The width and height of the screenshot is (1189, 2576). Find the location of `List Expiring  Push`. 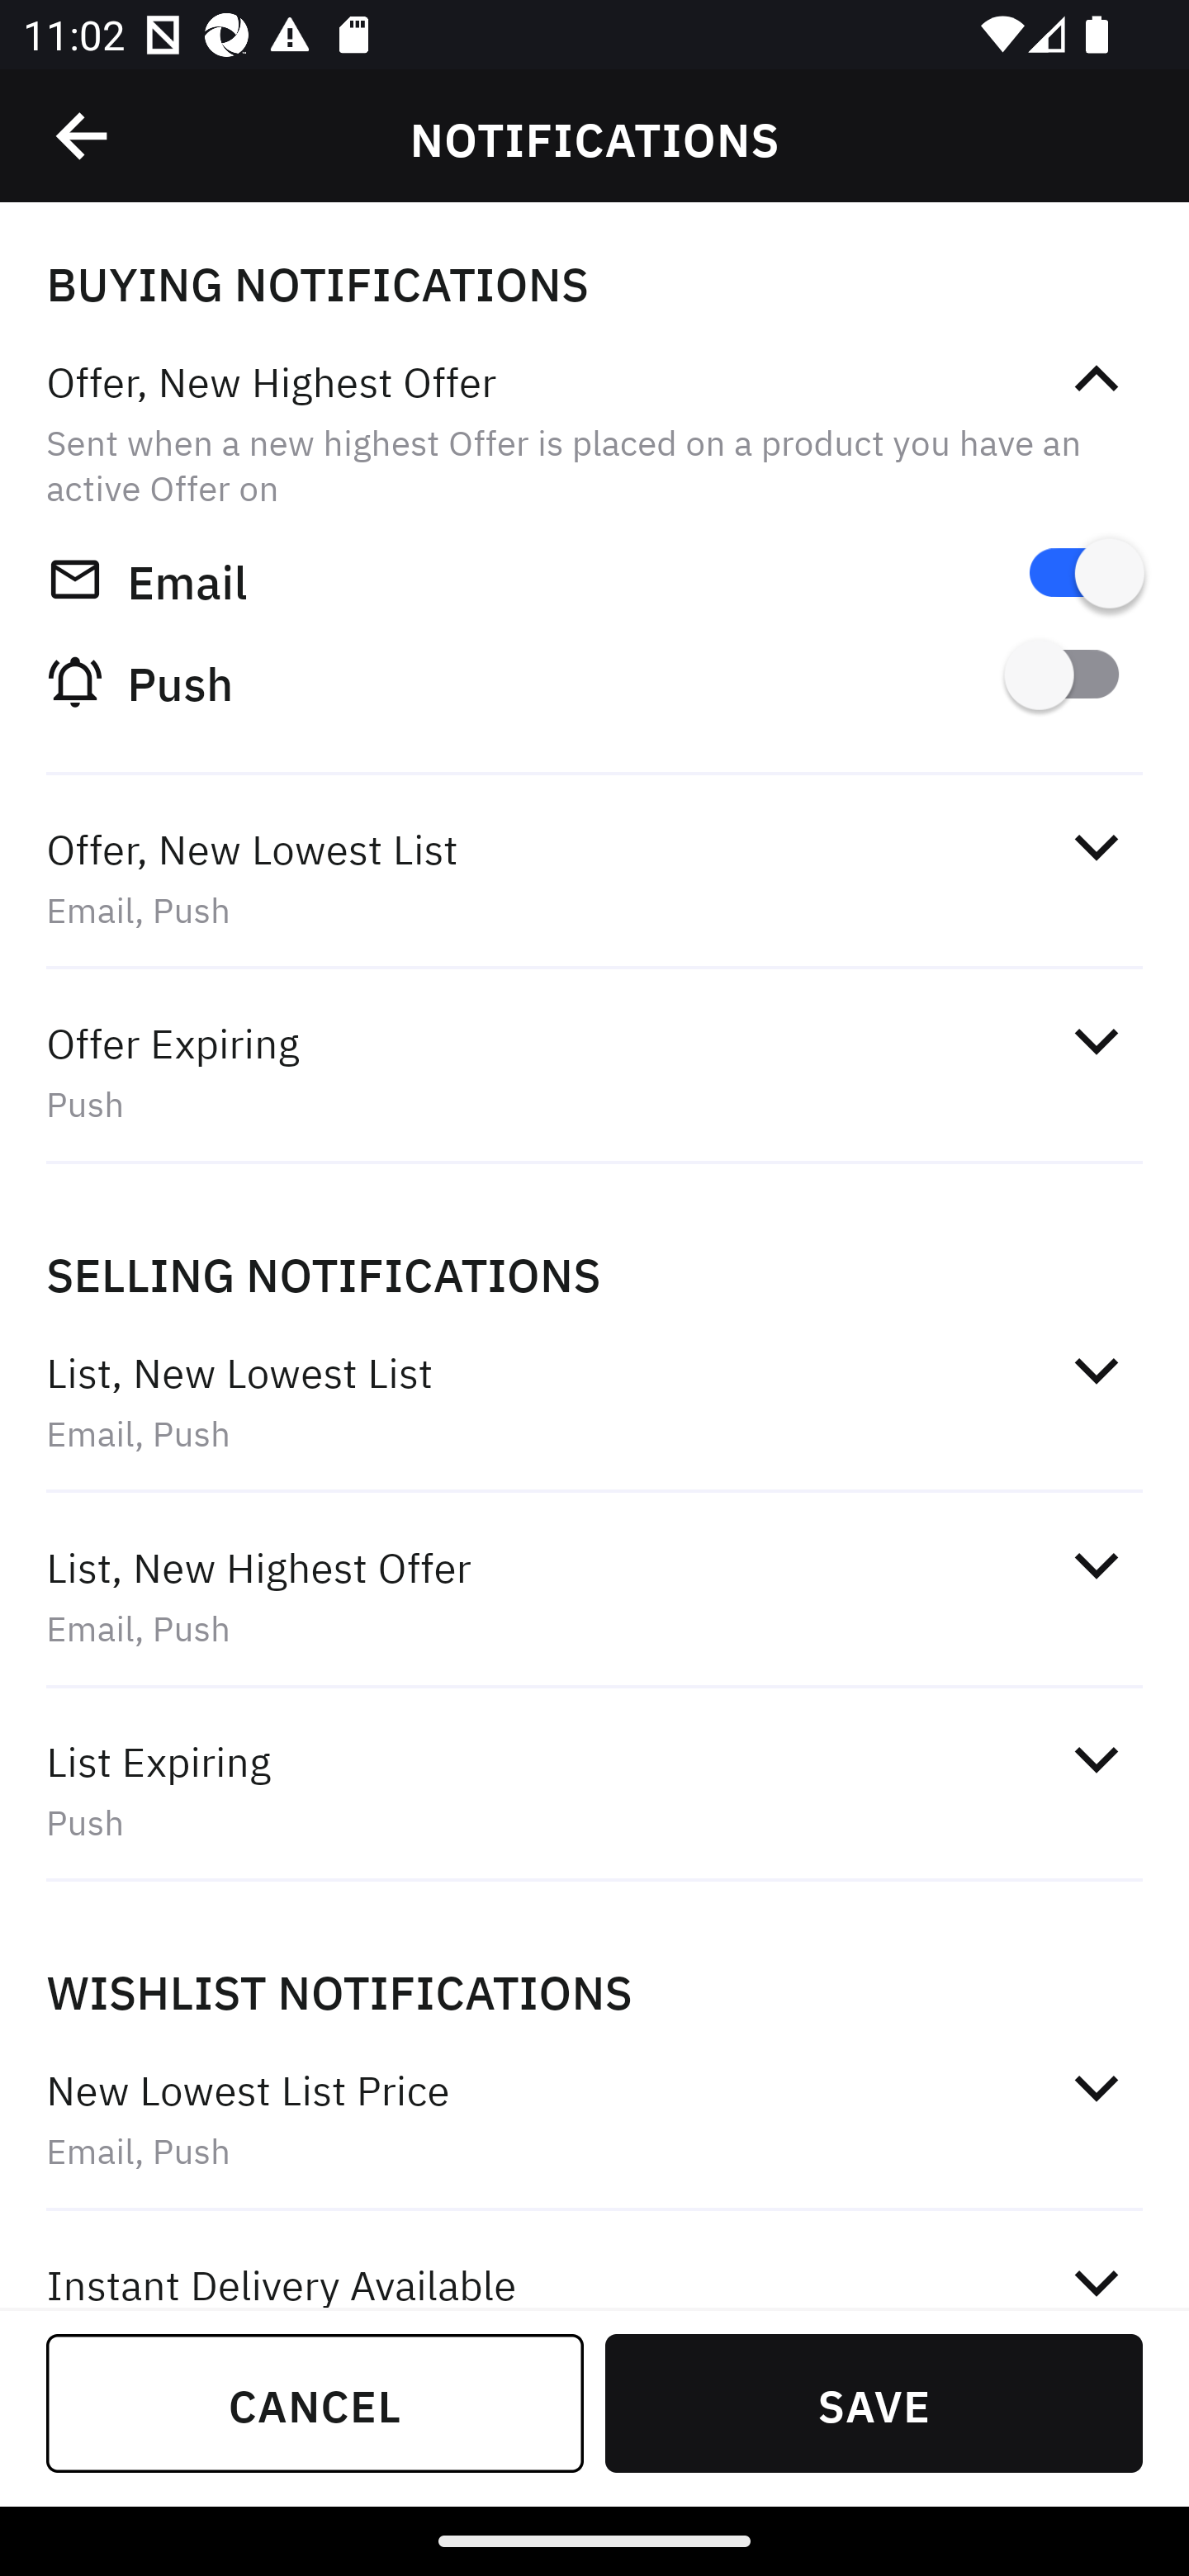

List Expiring  Push is located at coordinates (594, 1790).